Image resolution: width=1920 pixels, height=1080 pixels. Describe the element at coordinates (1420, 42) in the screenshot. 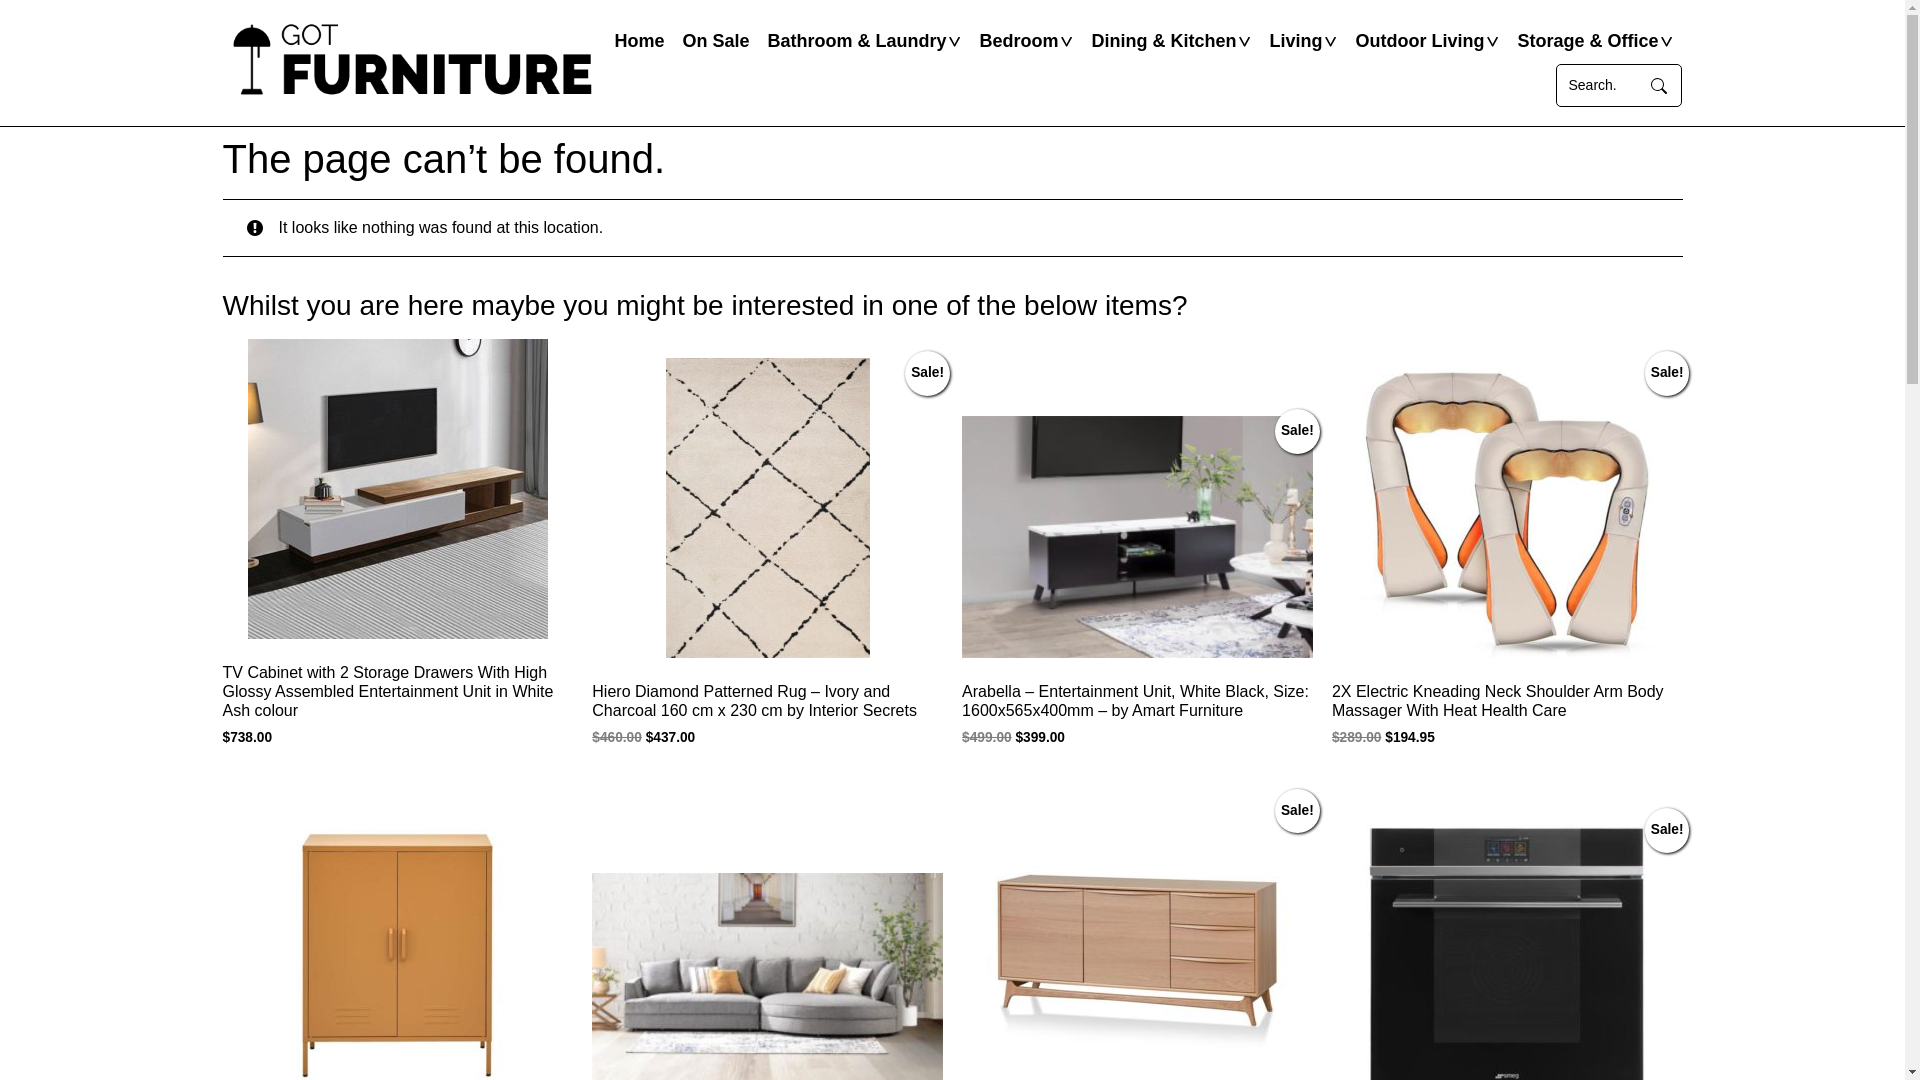

I see `Outdoor Living` at that location.